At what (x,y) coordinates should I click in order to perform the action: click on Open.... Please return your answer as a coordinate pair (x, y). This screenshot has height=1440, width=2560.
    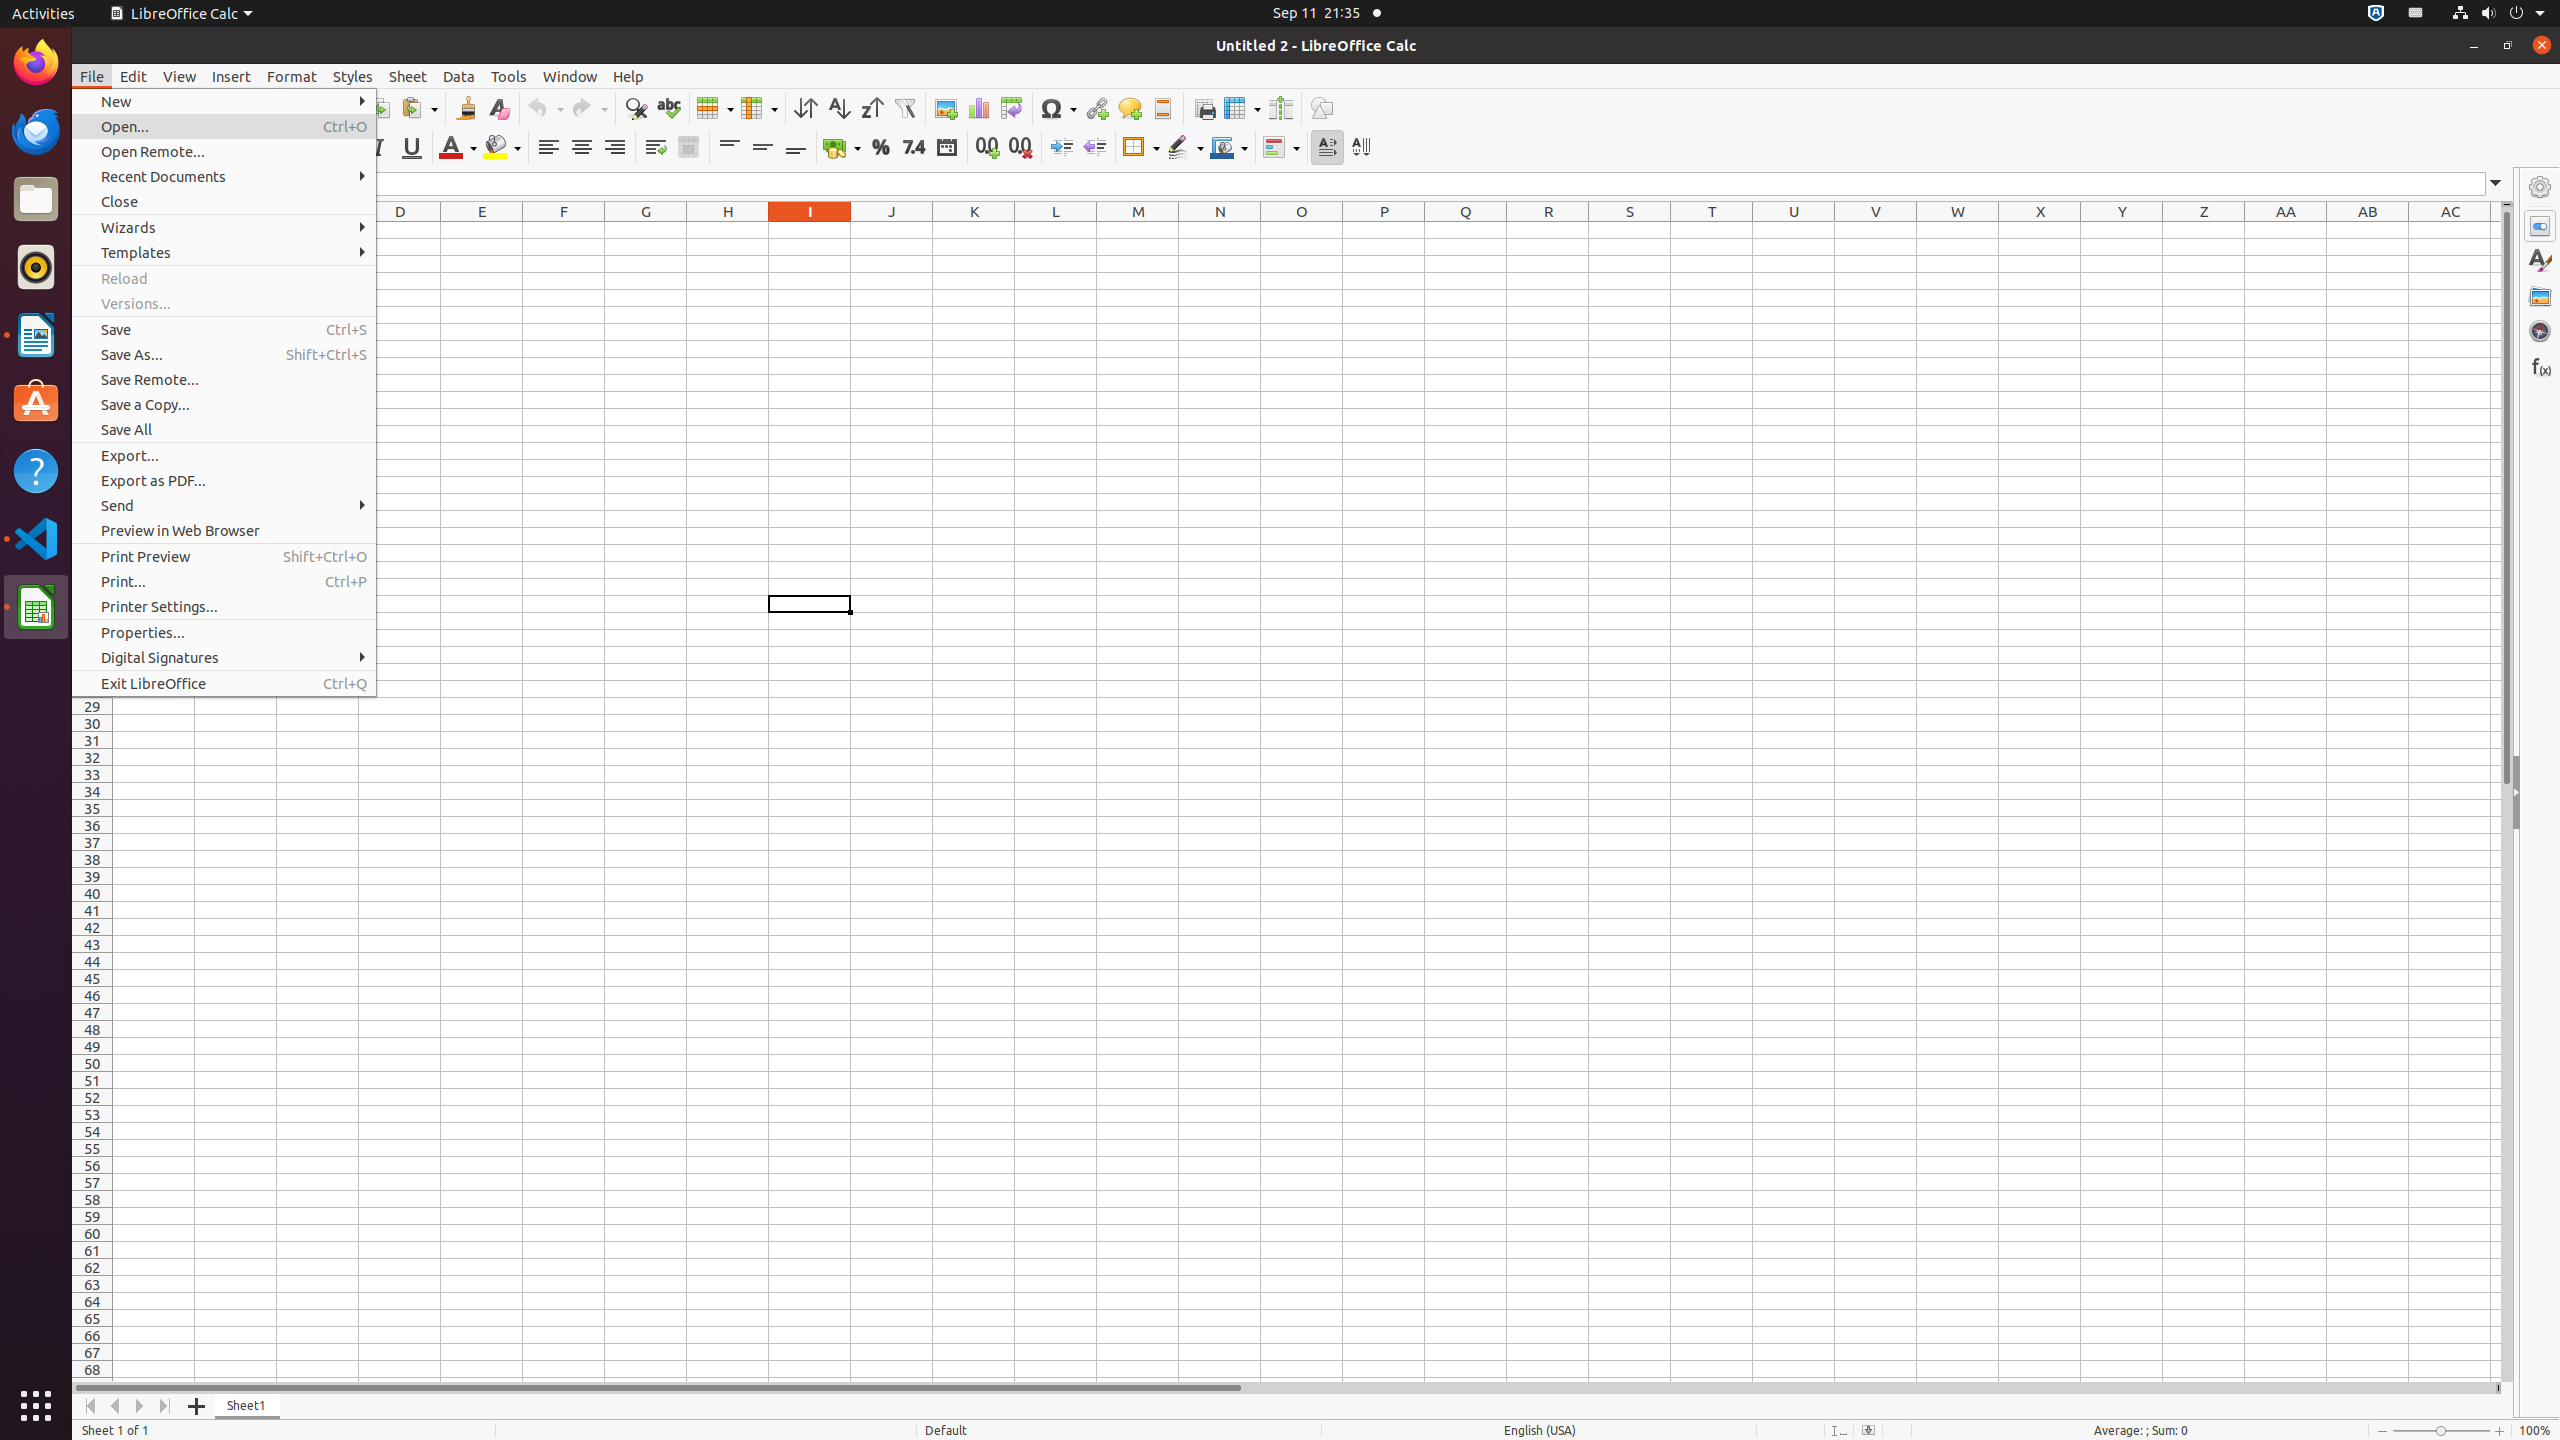
    Looking at the image, I should click on (224, 126).